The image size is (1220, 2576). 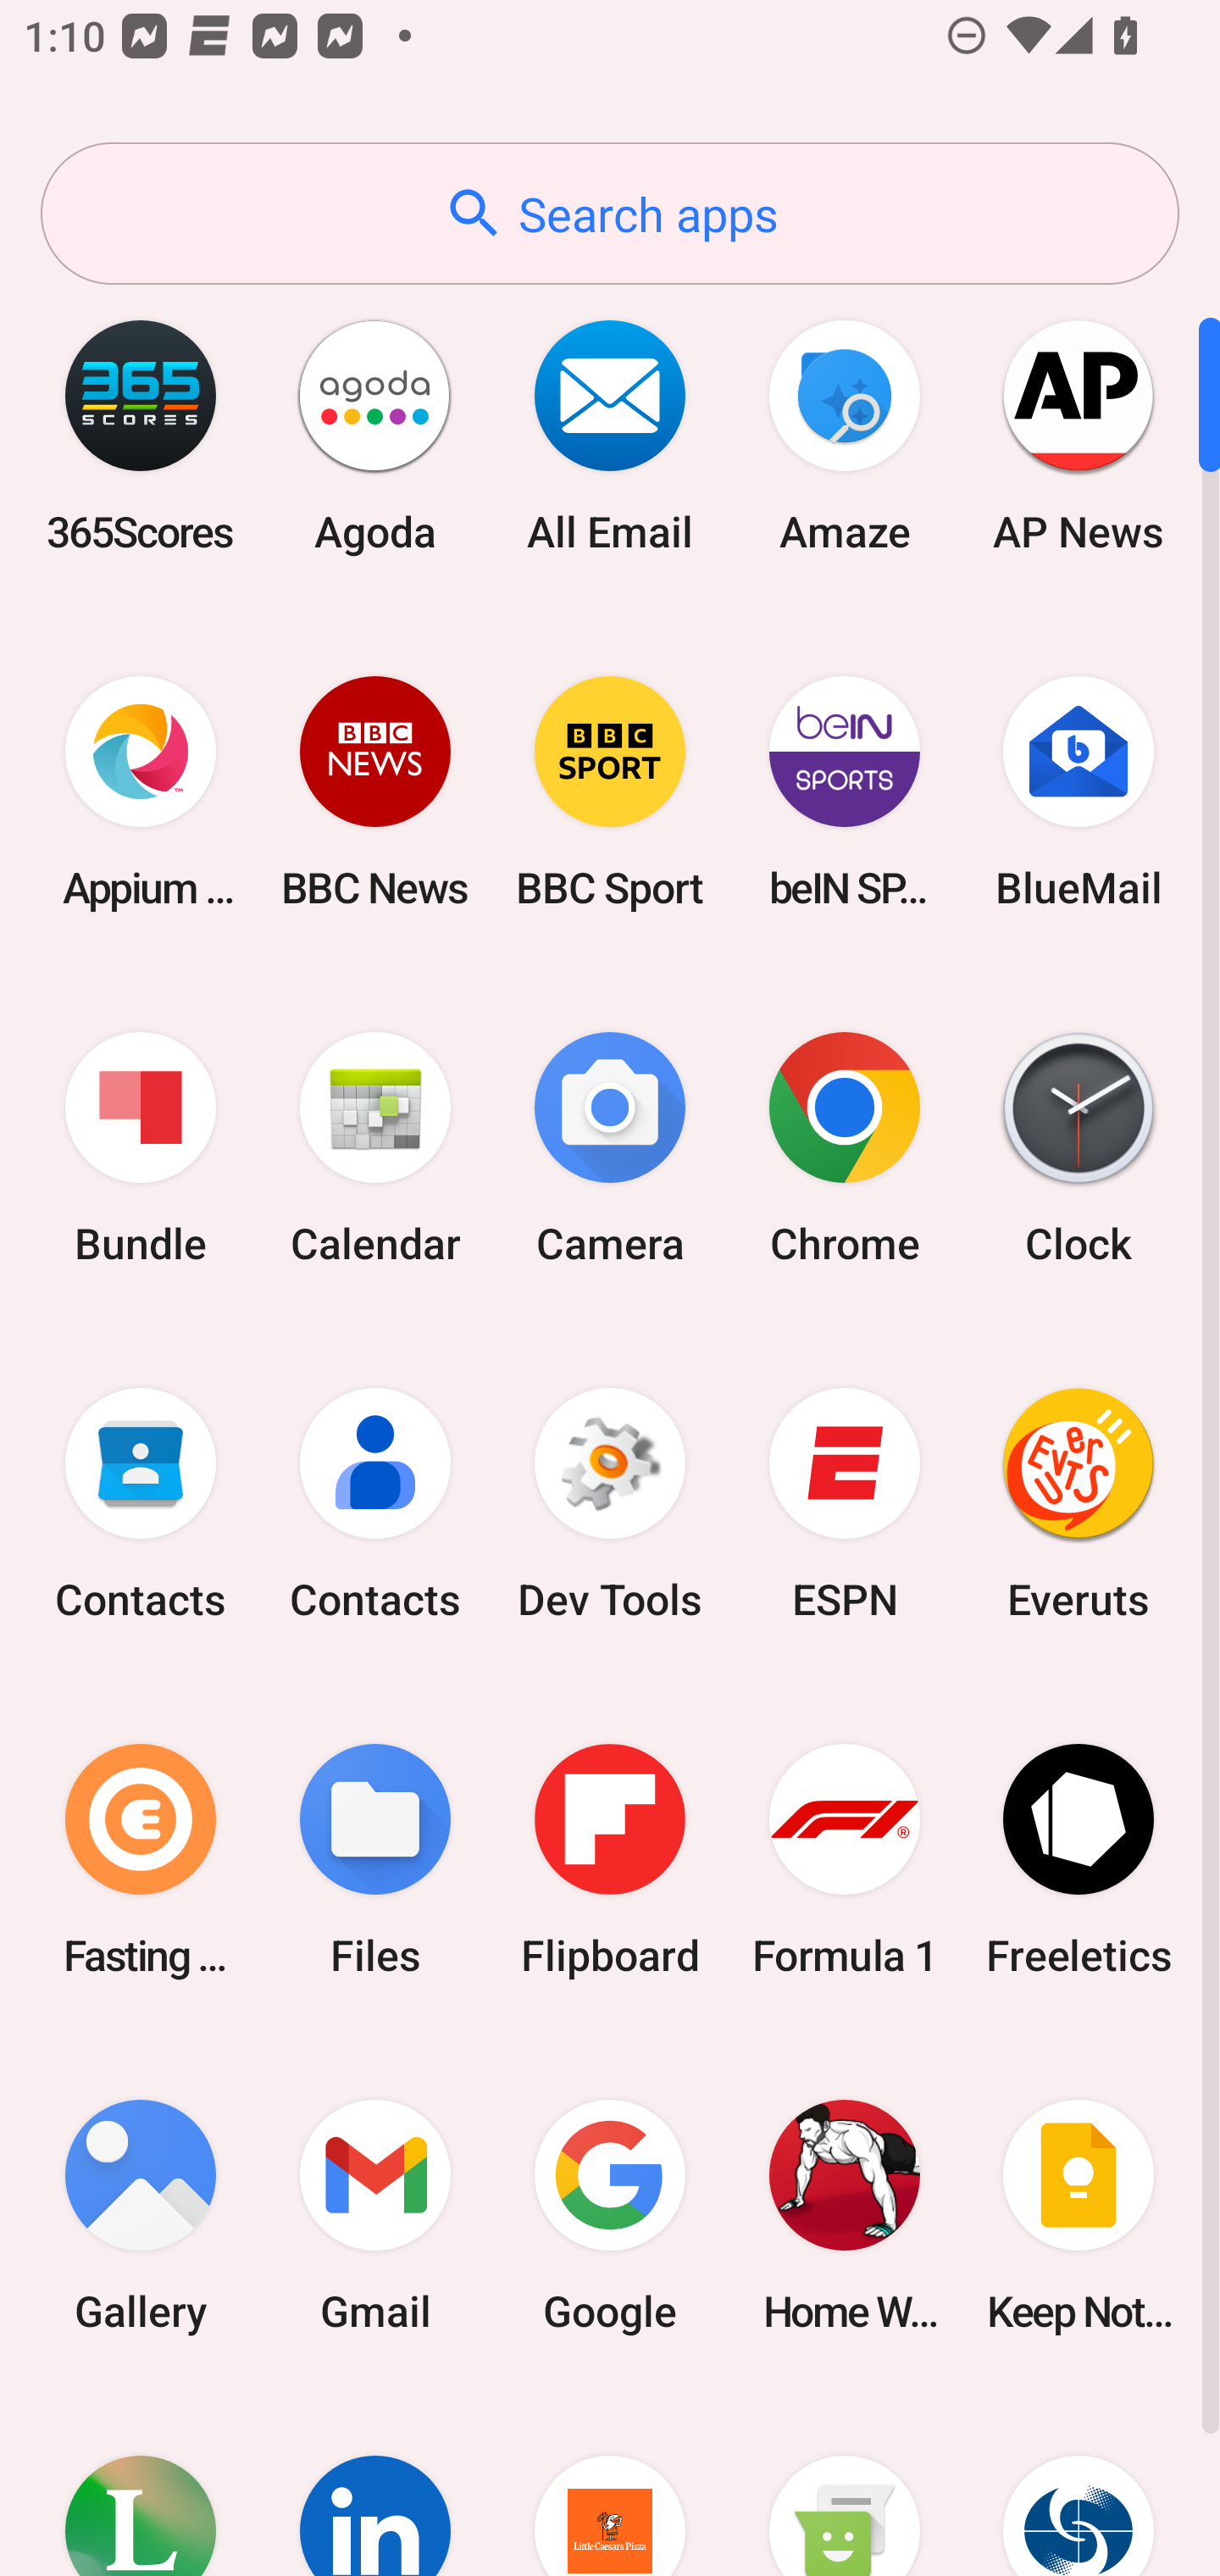 I want to click on Chrome, so click(x=844, y=1149).